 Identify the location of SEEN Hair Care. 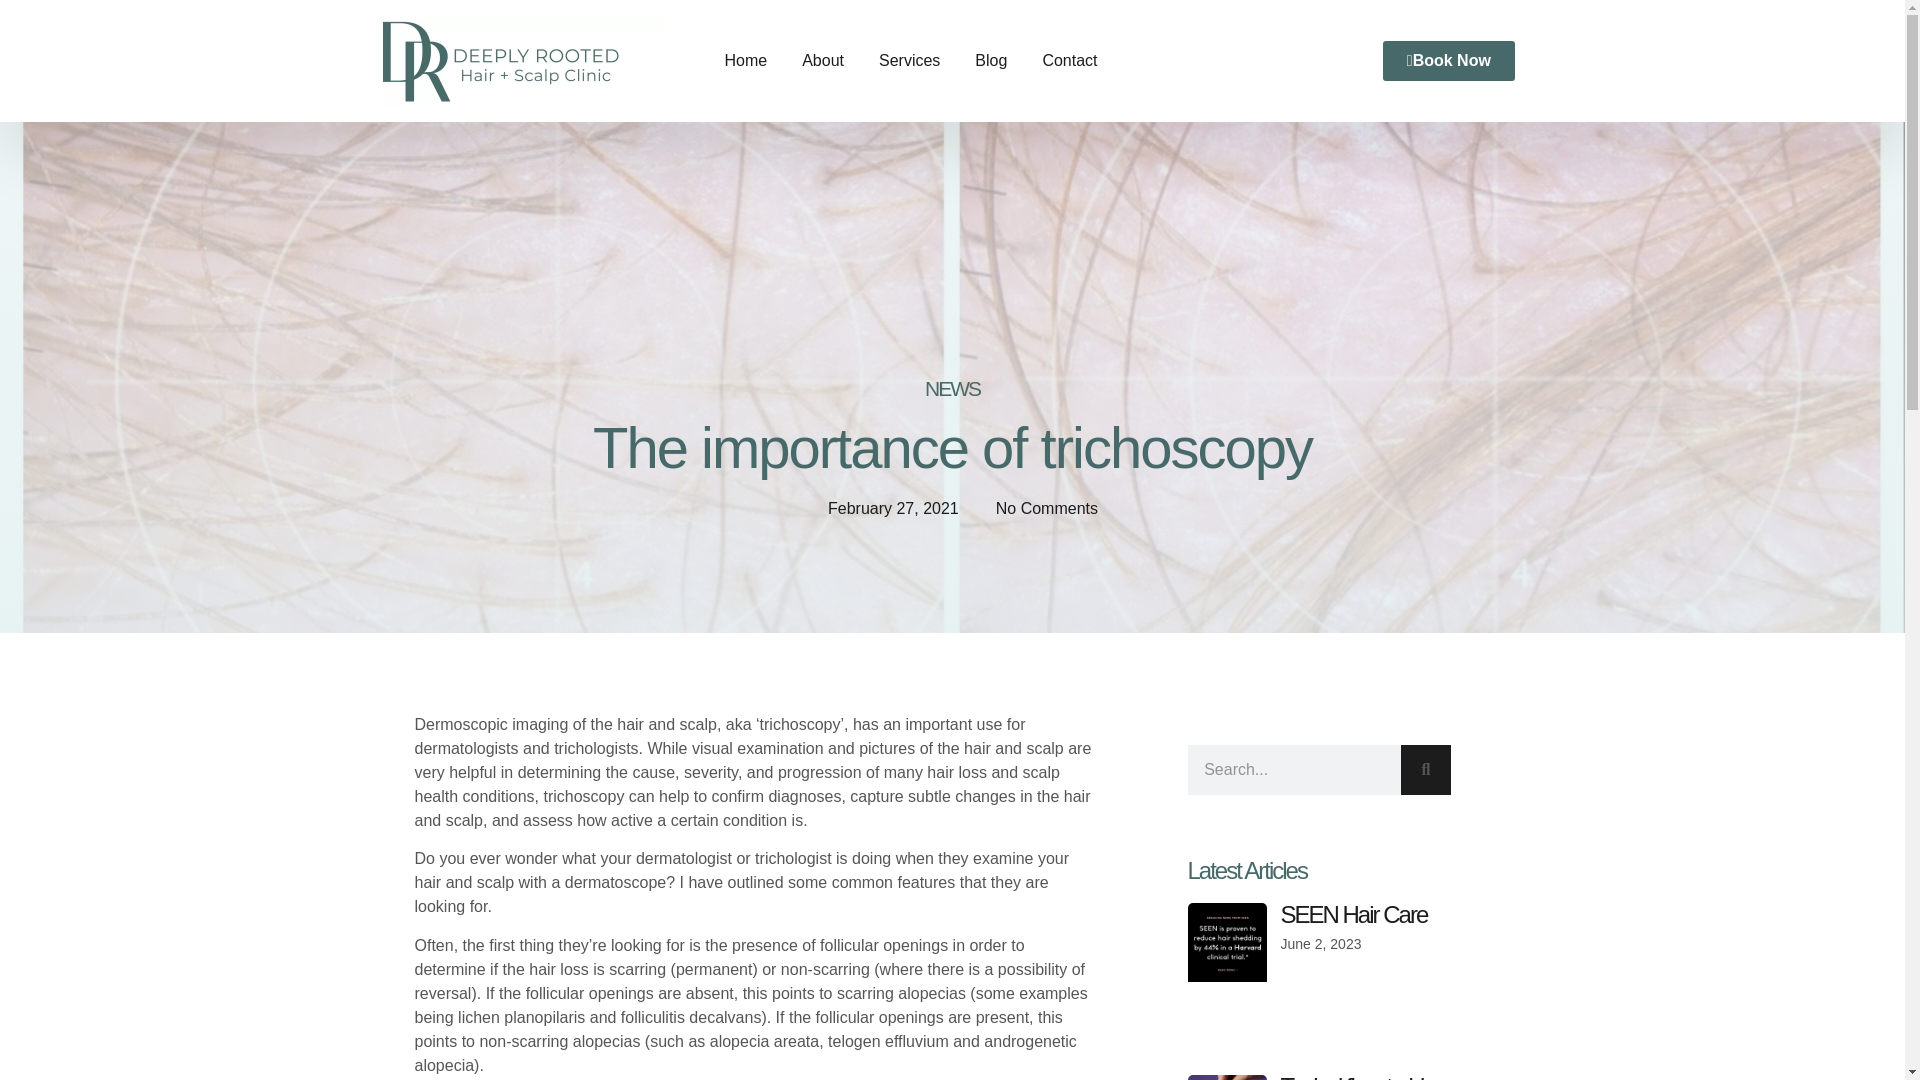
(1354, 914).